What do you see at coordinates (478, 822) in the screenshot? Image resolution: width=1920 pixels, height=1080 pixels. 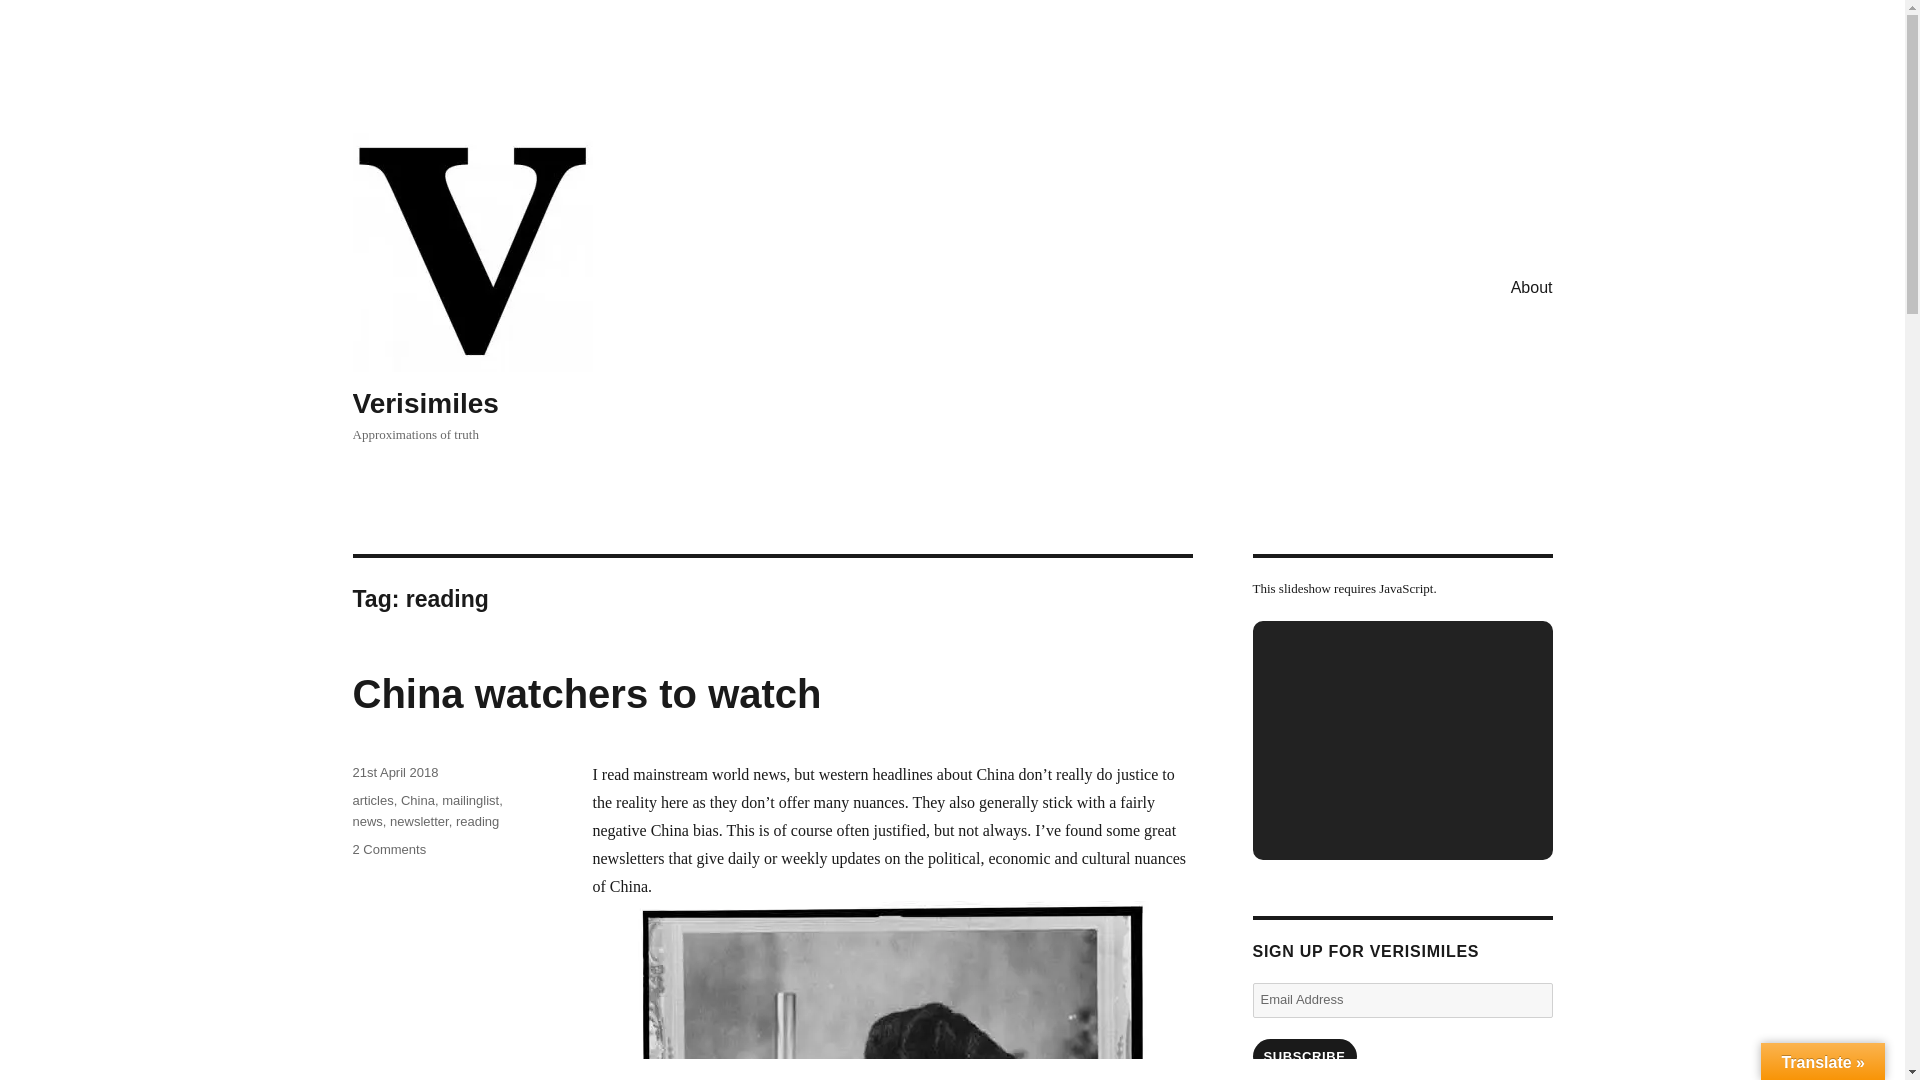 I see `reading` at bounding box center [478, 822].